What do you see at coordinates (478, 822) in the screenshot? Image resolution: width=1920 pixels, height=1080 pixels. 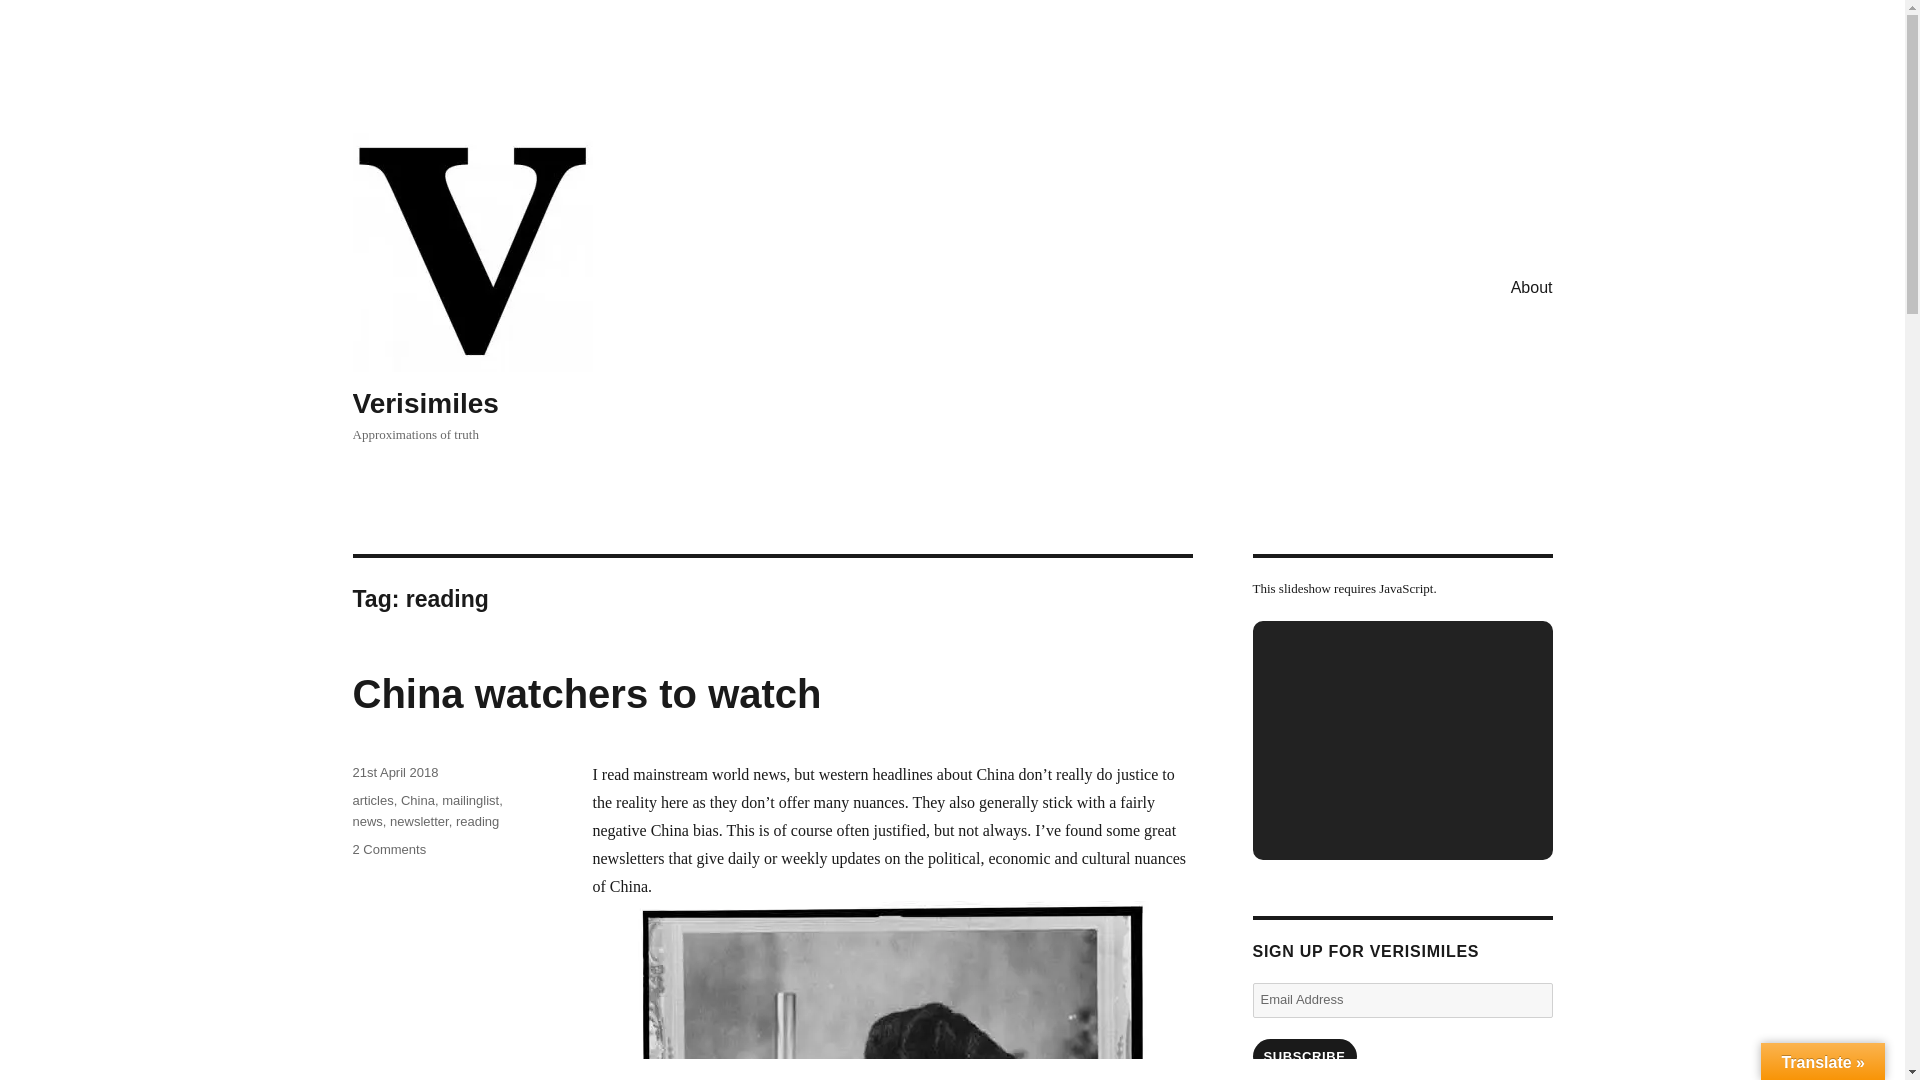 I see `reading` at bounding box center [478, 822].